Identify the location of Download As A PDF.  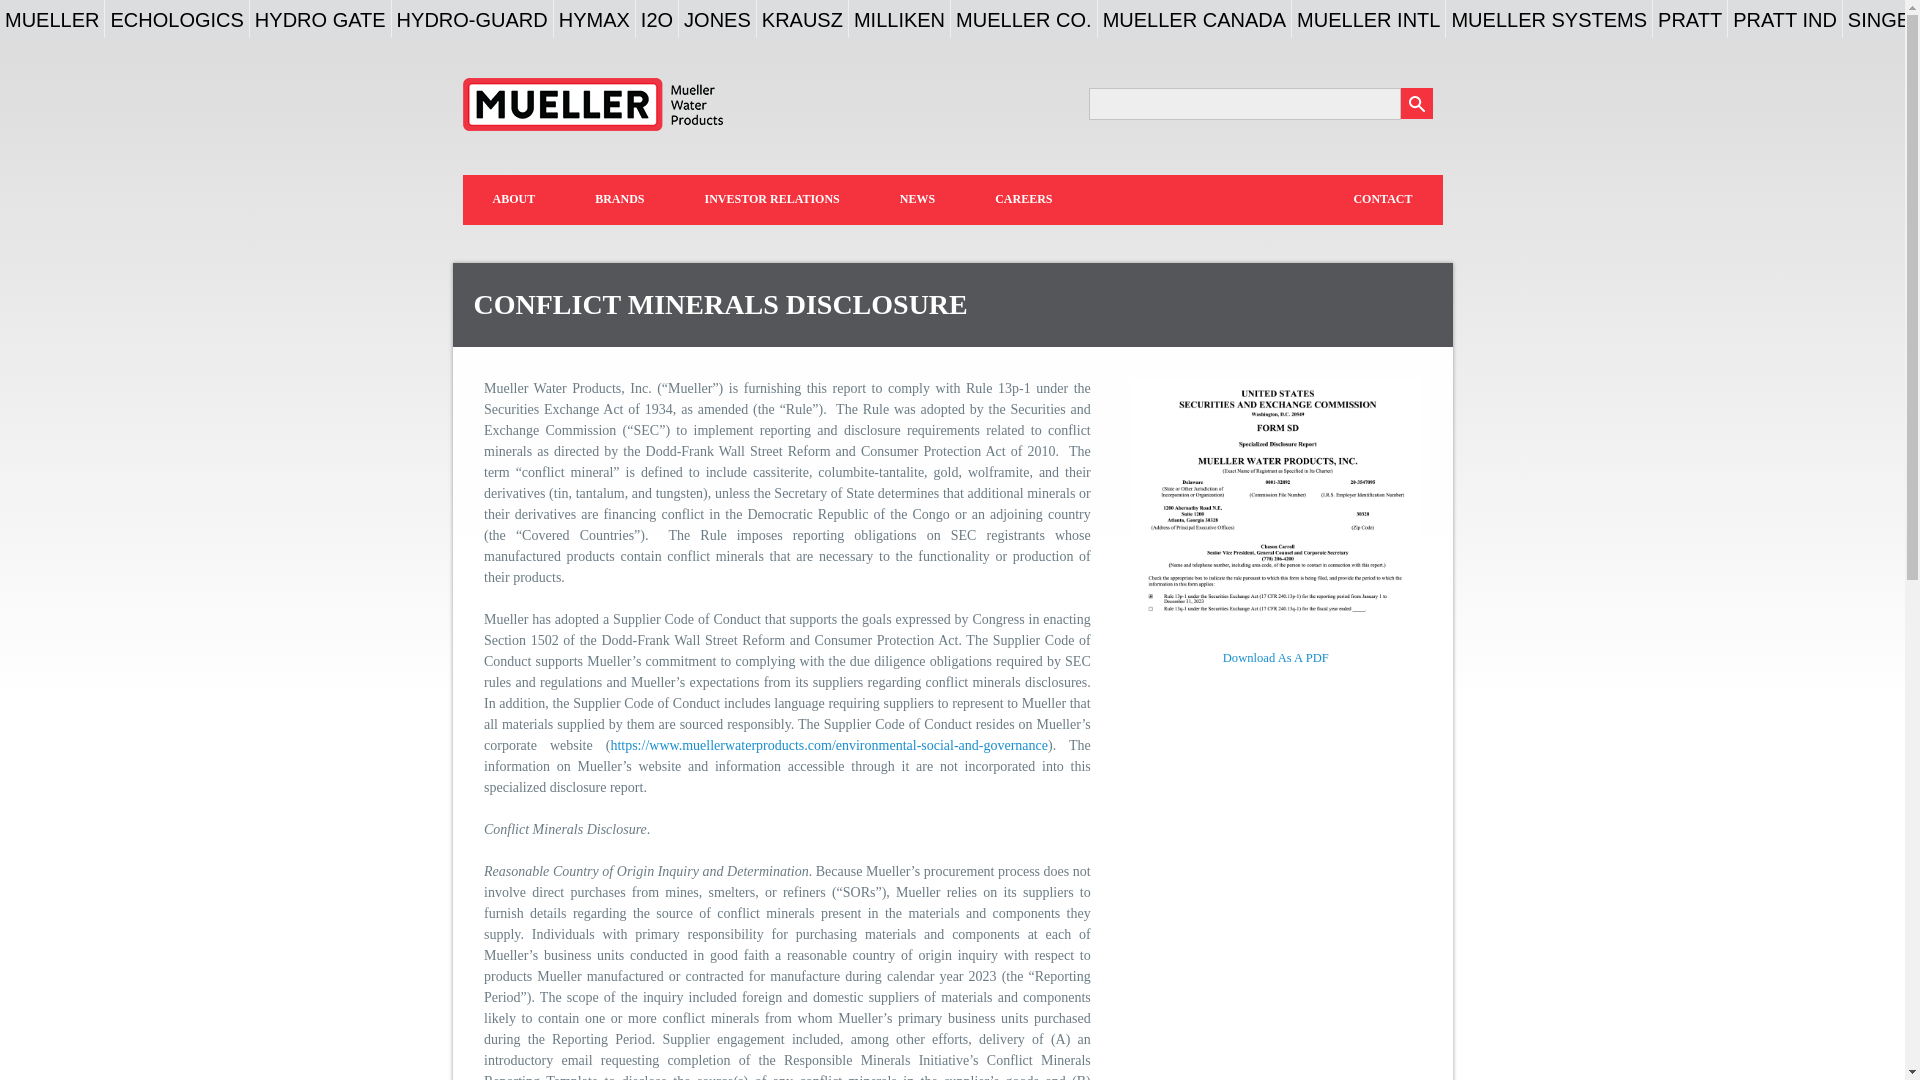
(1276, 658).